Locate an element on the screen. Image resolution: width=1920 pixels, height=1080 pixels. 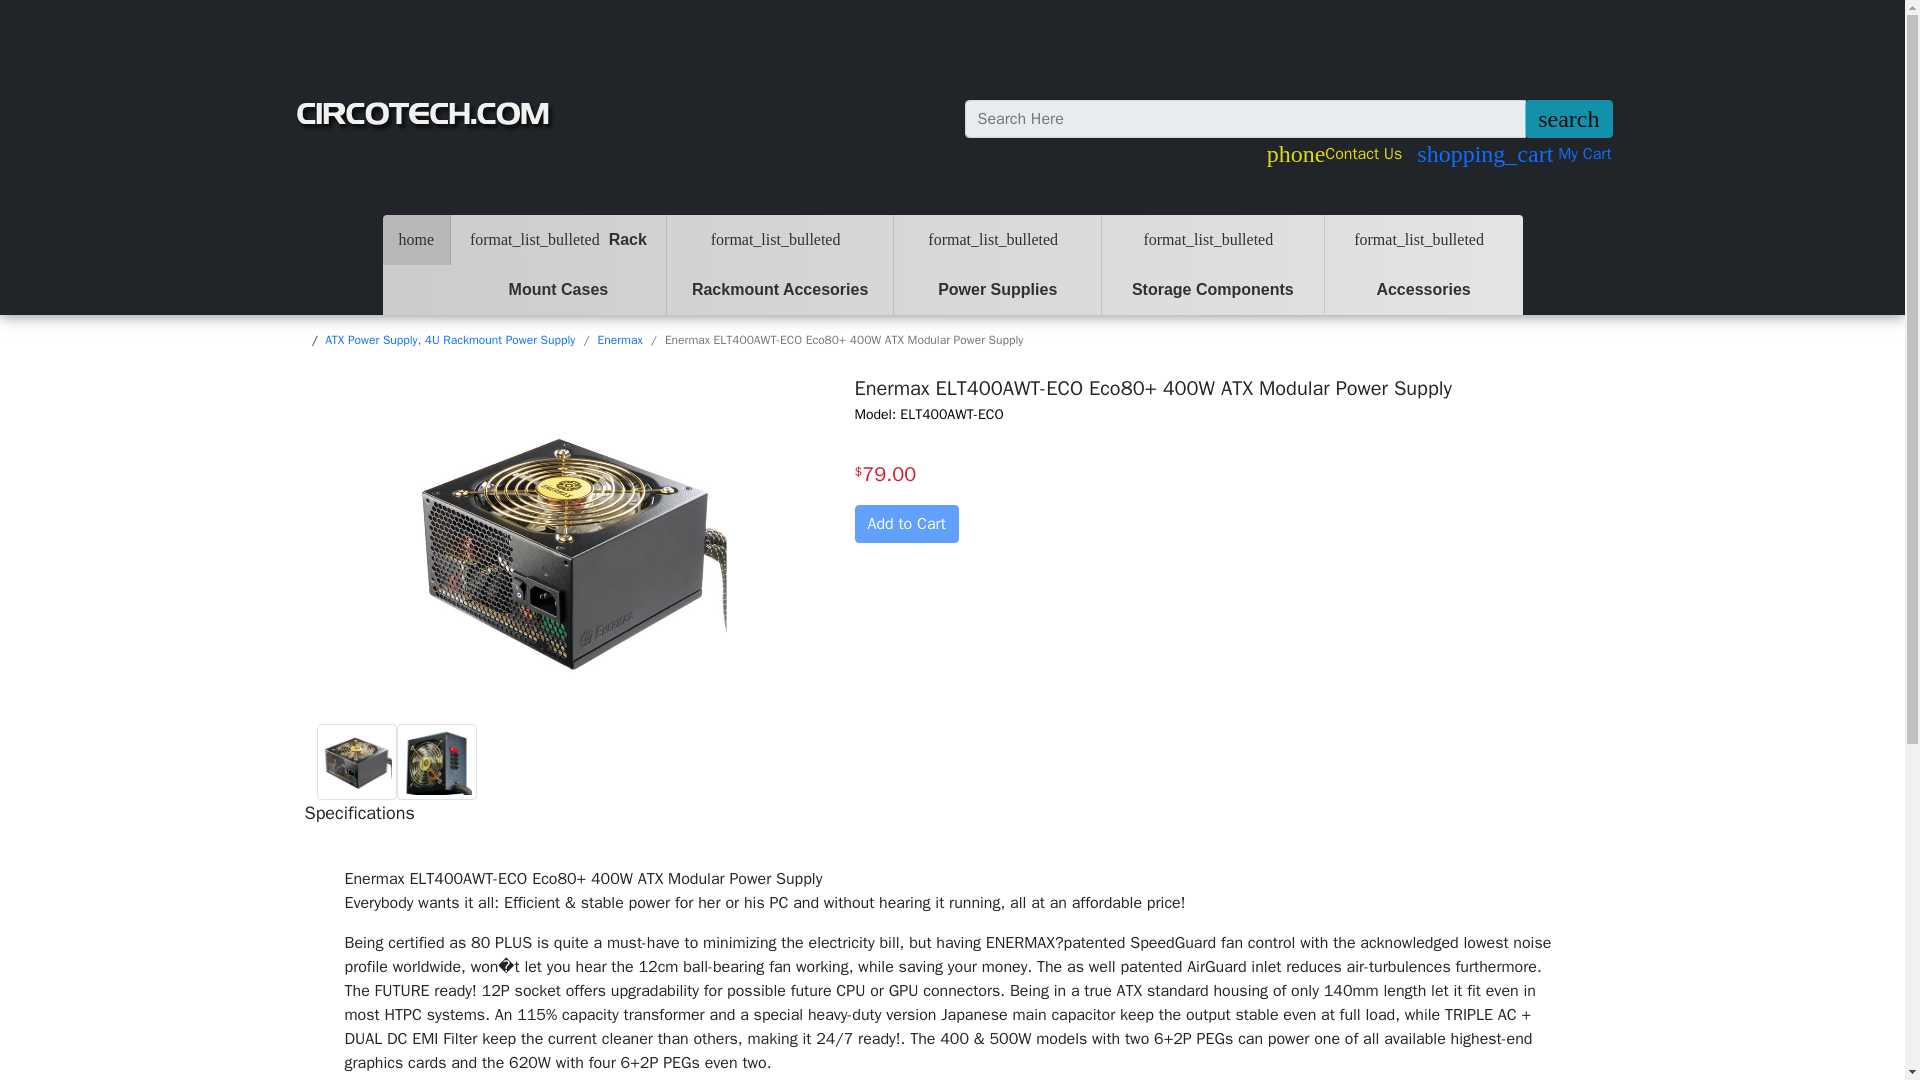
phoneContact Us is located at coordinates (1342, 154).